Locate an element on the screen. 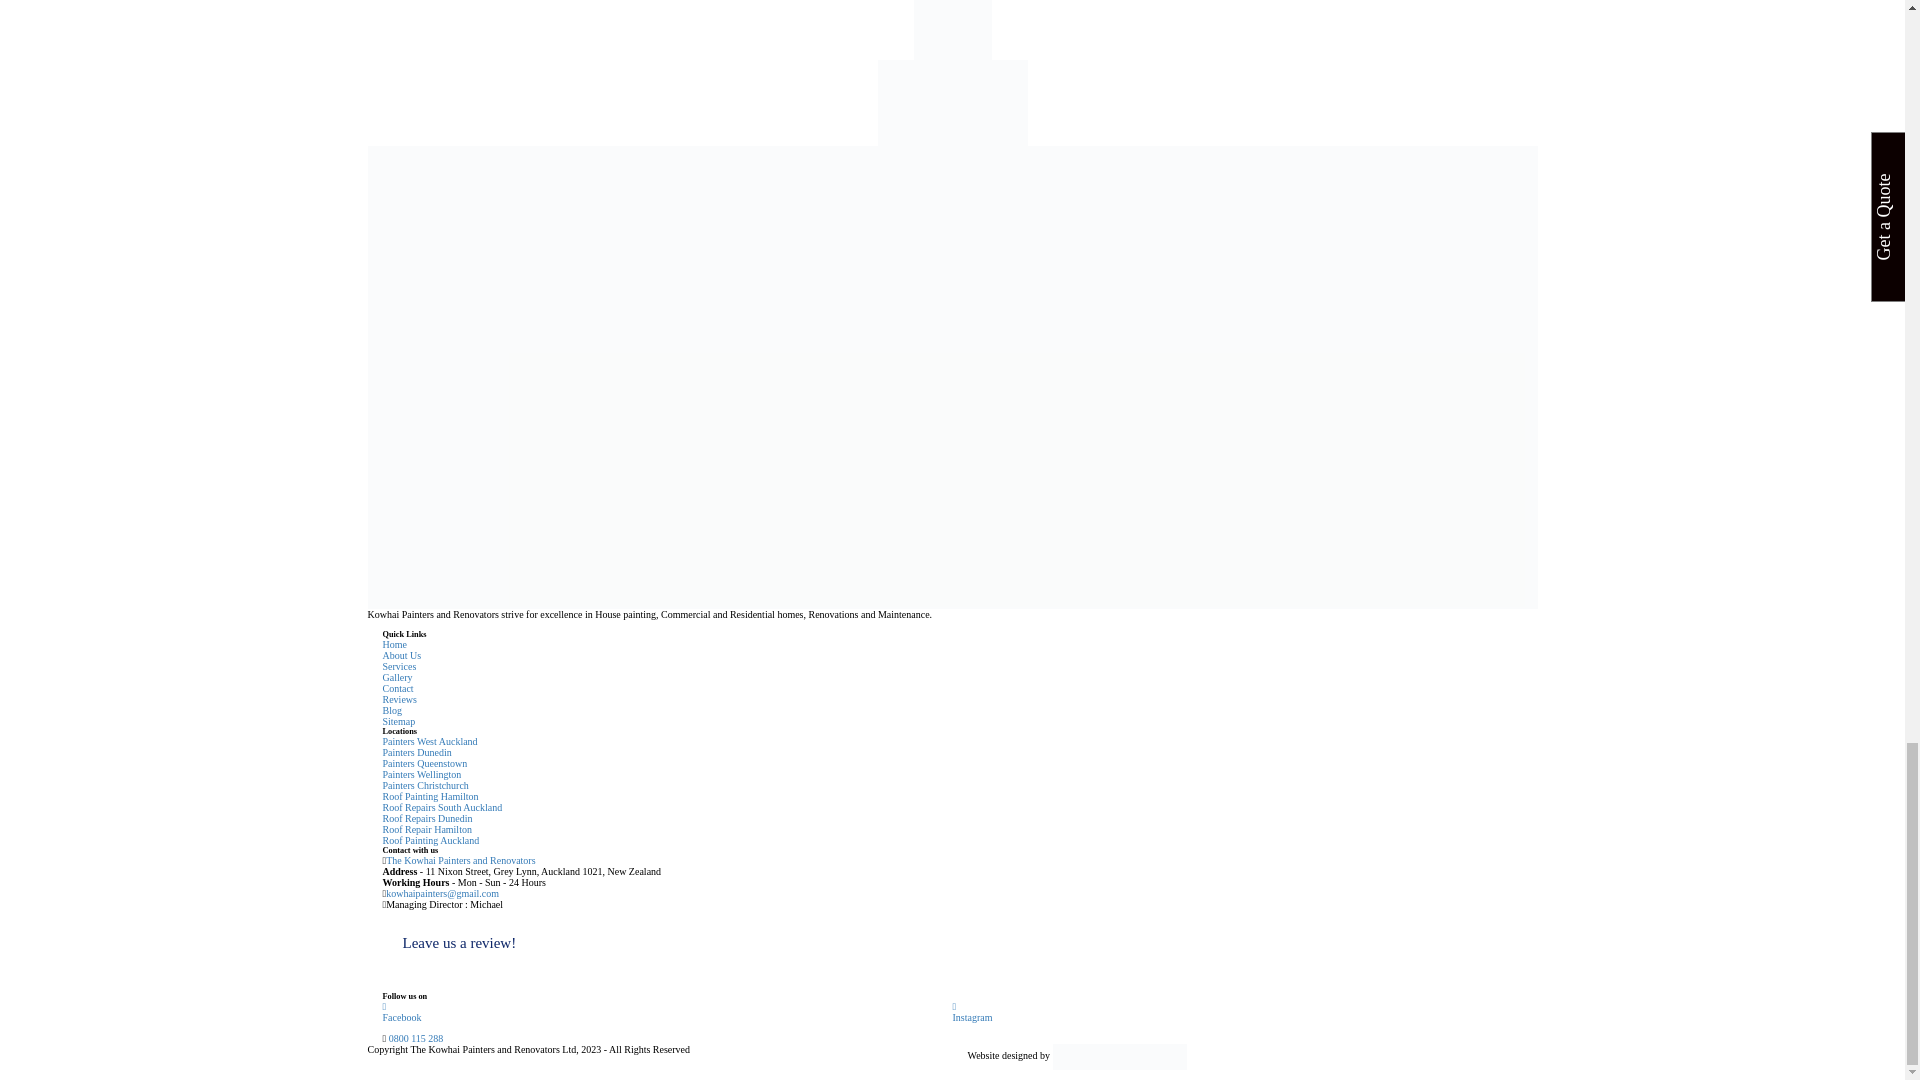  Sitemap is located at coordinates (398, 721).